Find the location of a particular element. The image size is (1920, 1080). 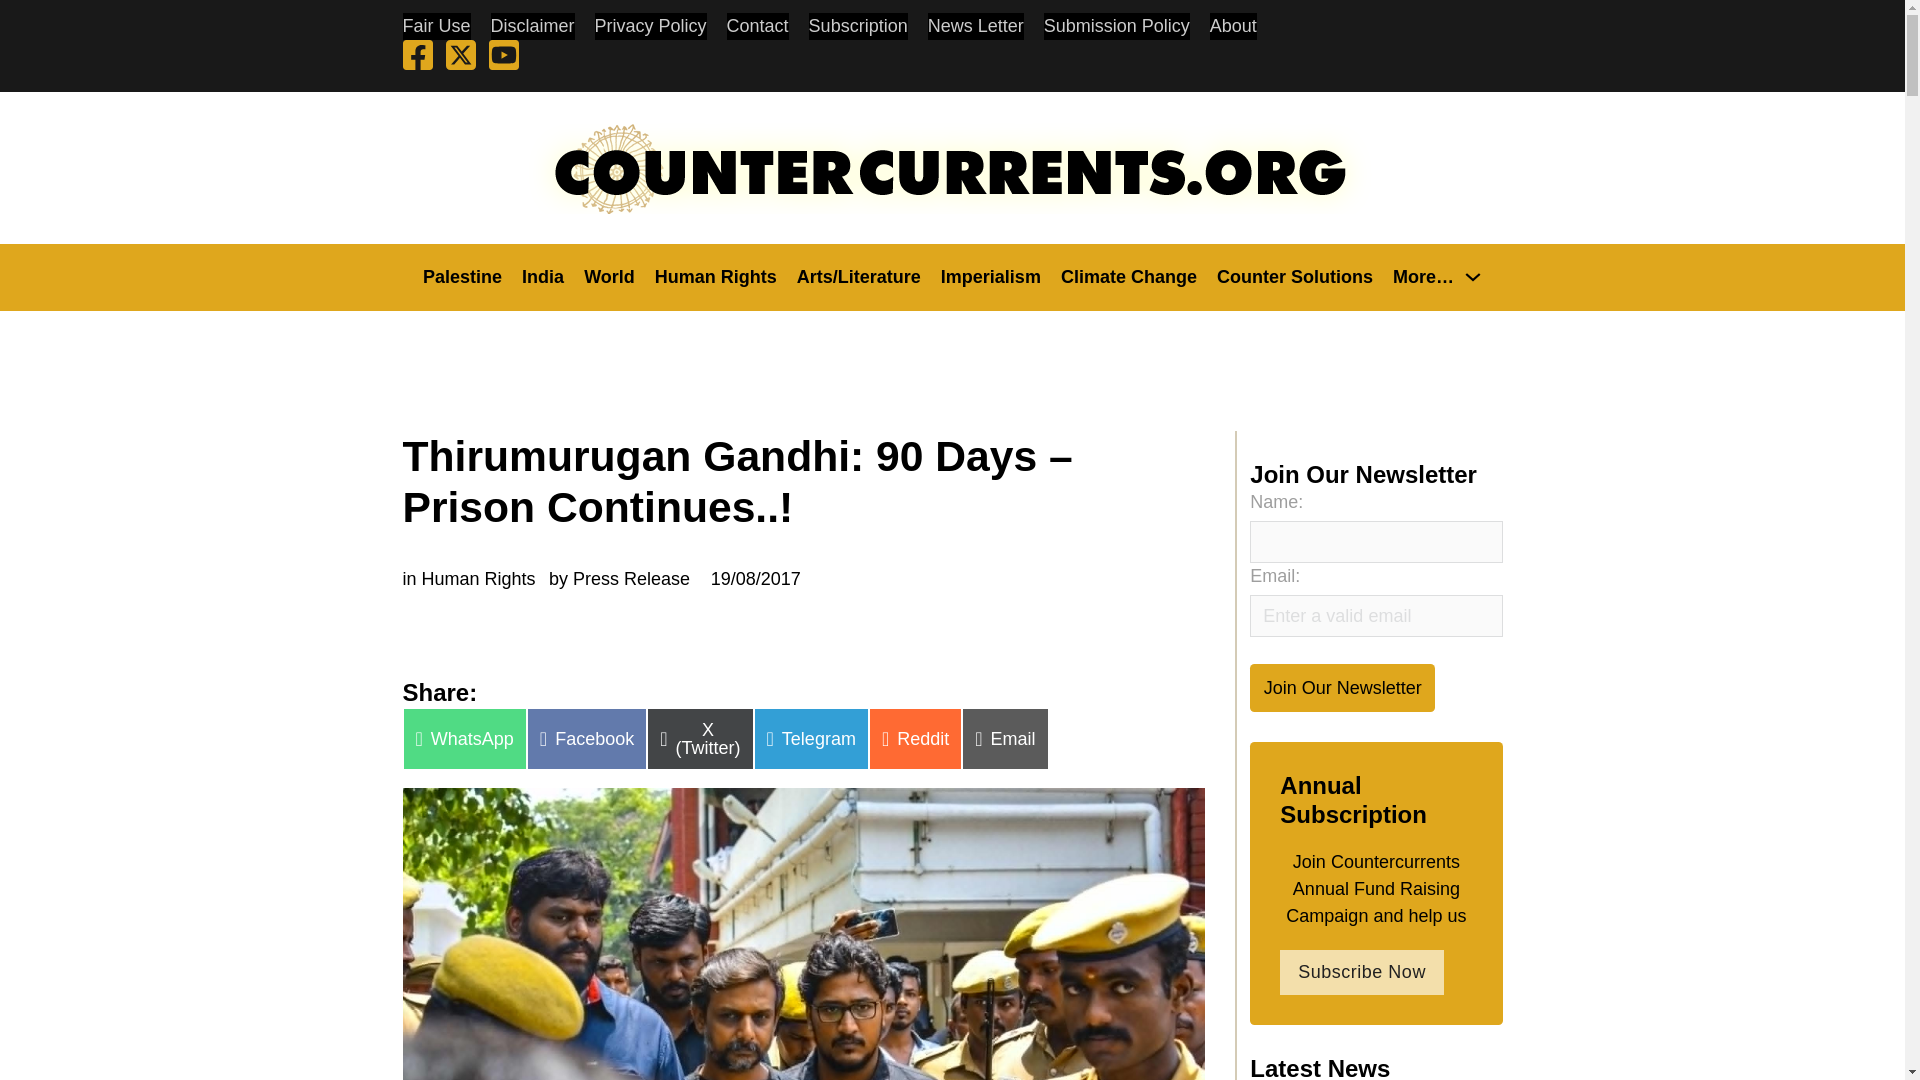

Contact is located at coordinates (758, 26).